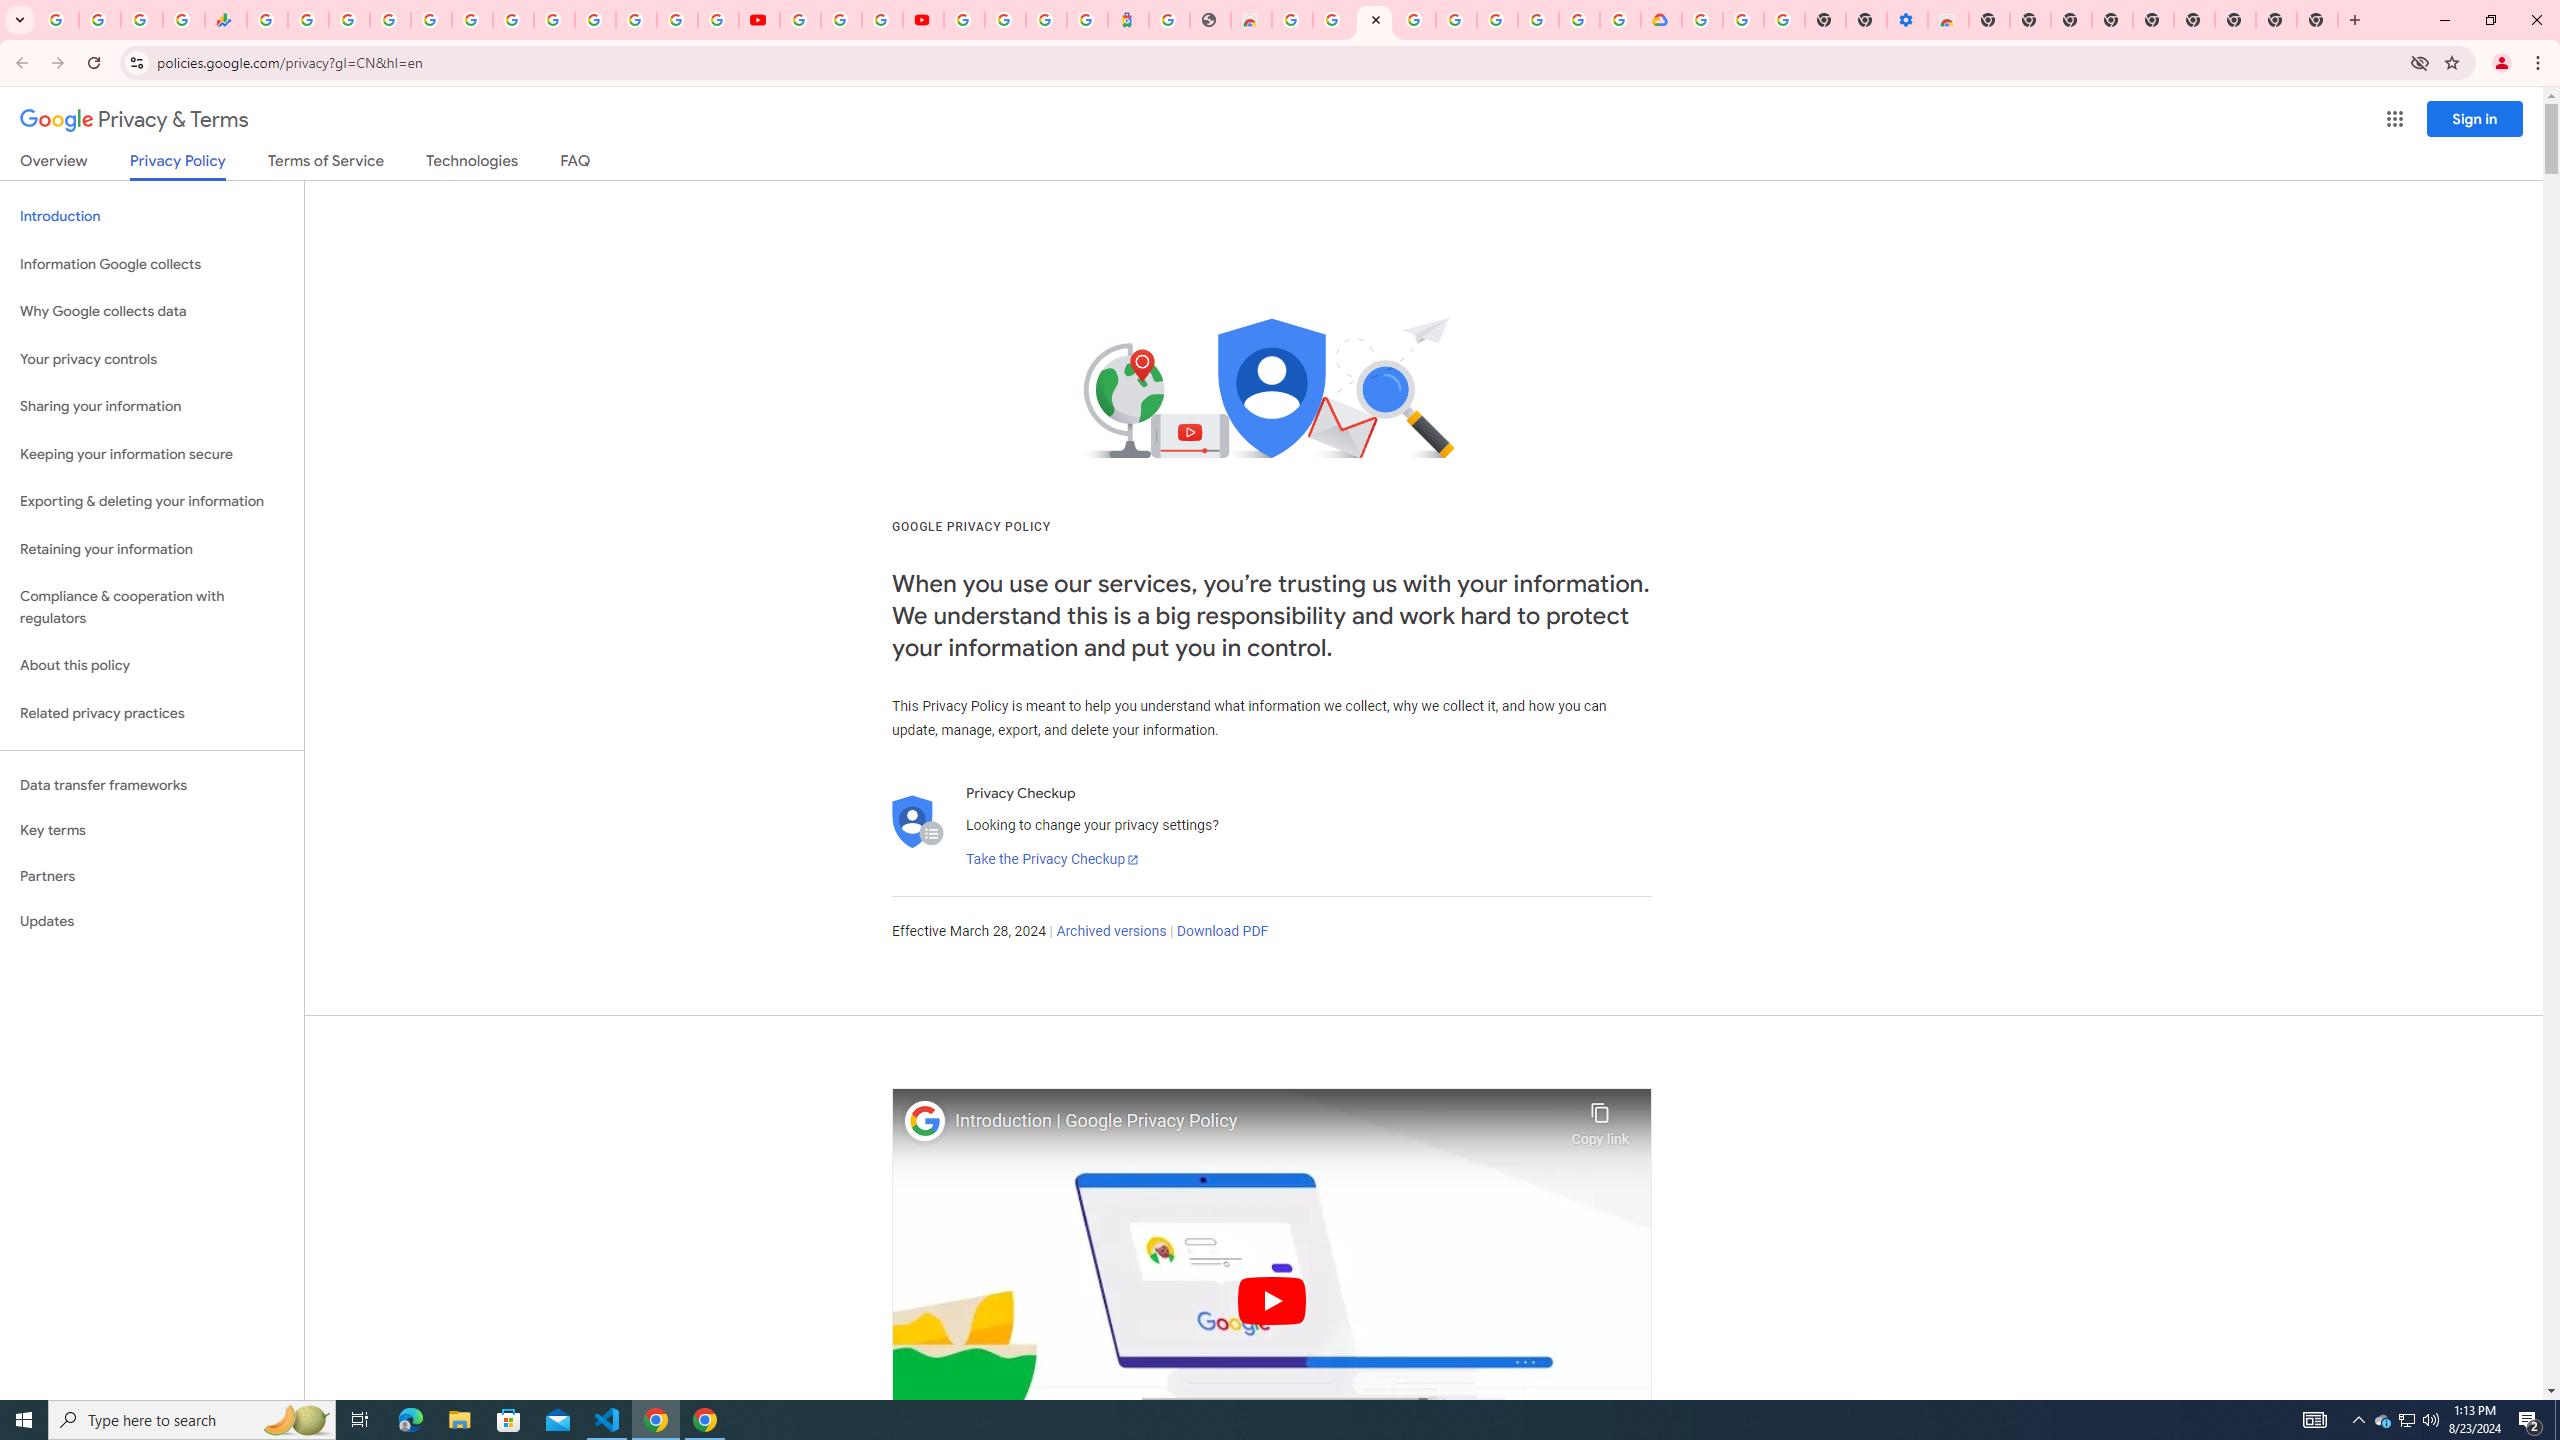 The image size is (2560, 1440). Describe the element at coordinates (758, 20) in the screenshot. I see `YouTube` at that location.